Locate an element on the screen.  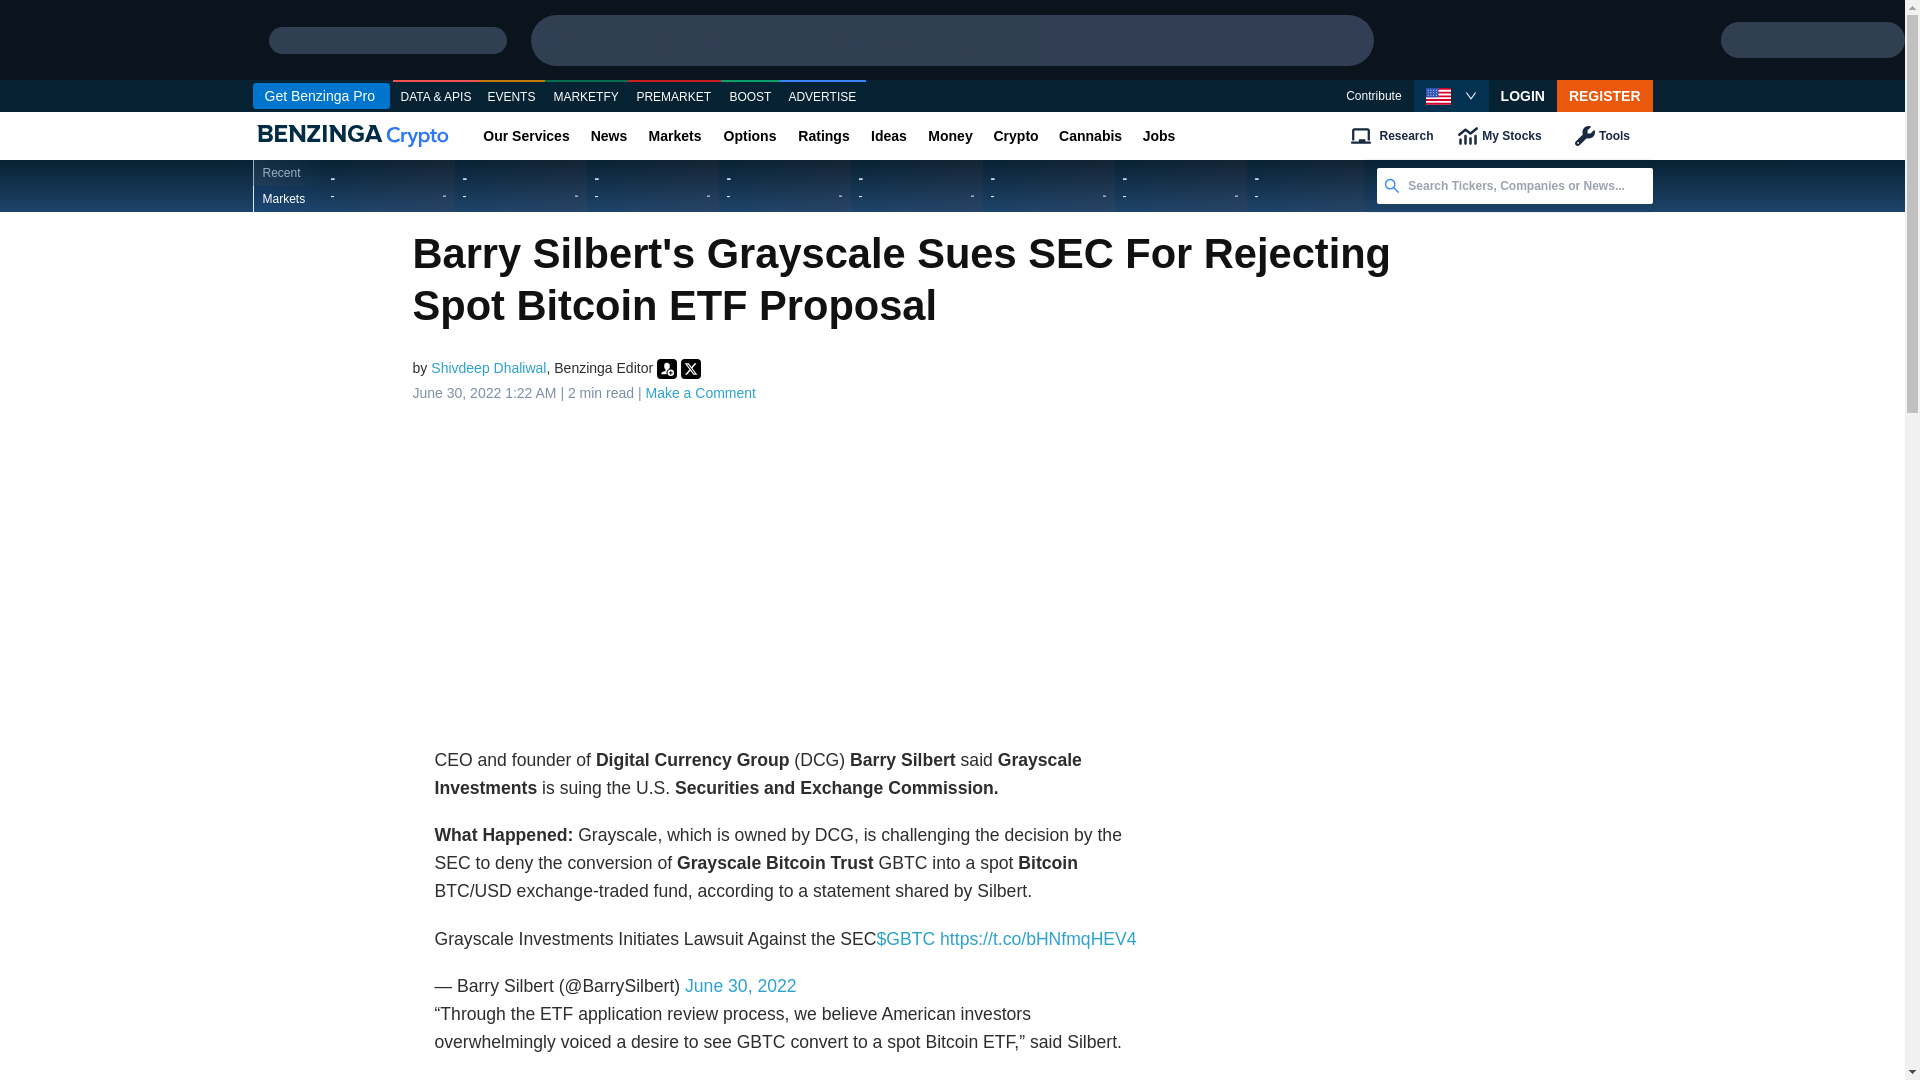
REGISTER is located at coordinates (1605, 96).